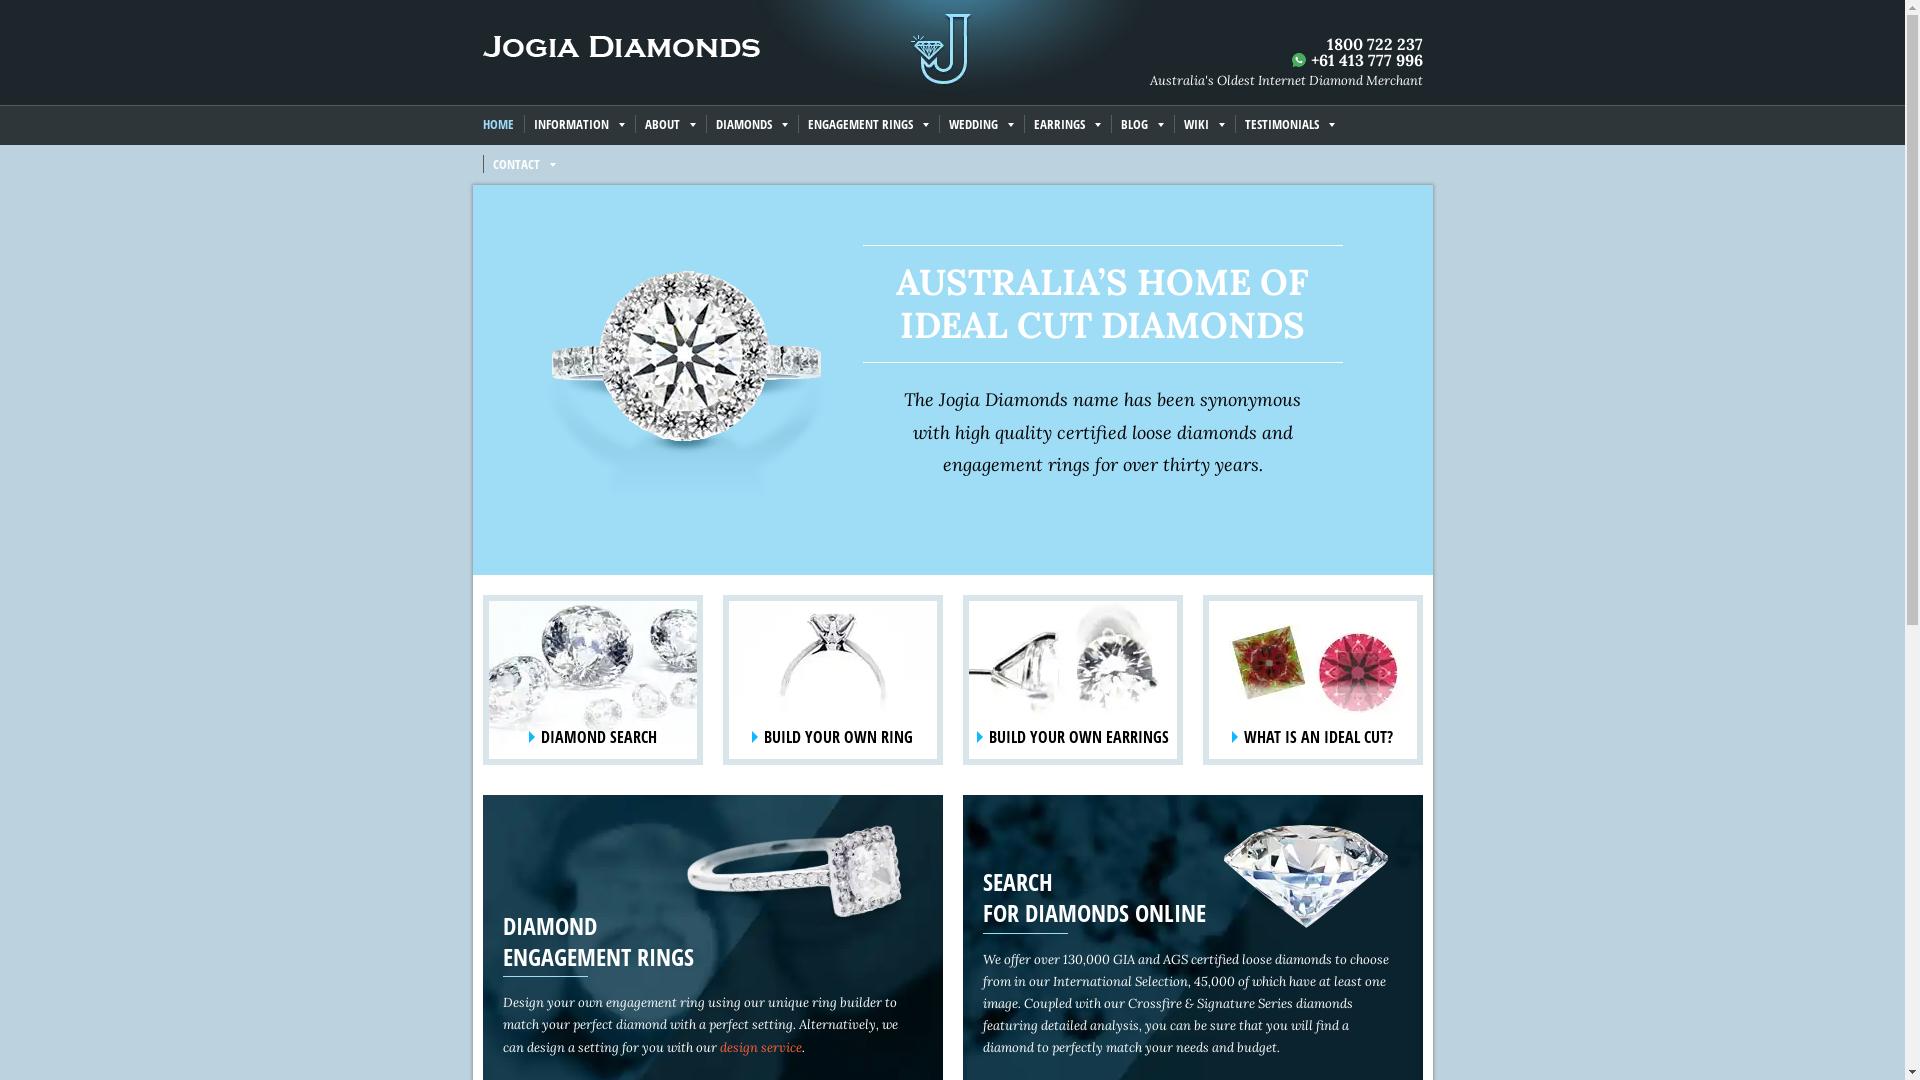  Describe the element at coordinates (1312, 680) in the screenshot. I see `WHAT IS AN IDEAL CUT?` at that location.